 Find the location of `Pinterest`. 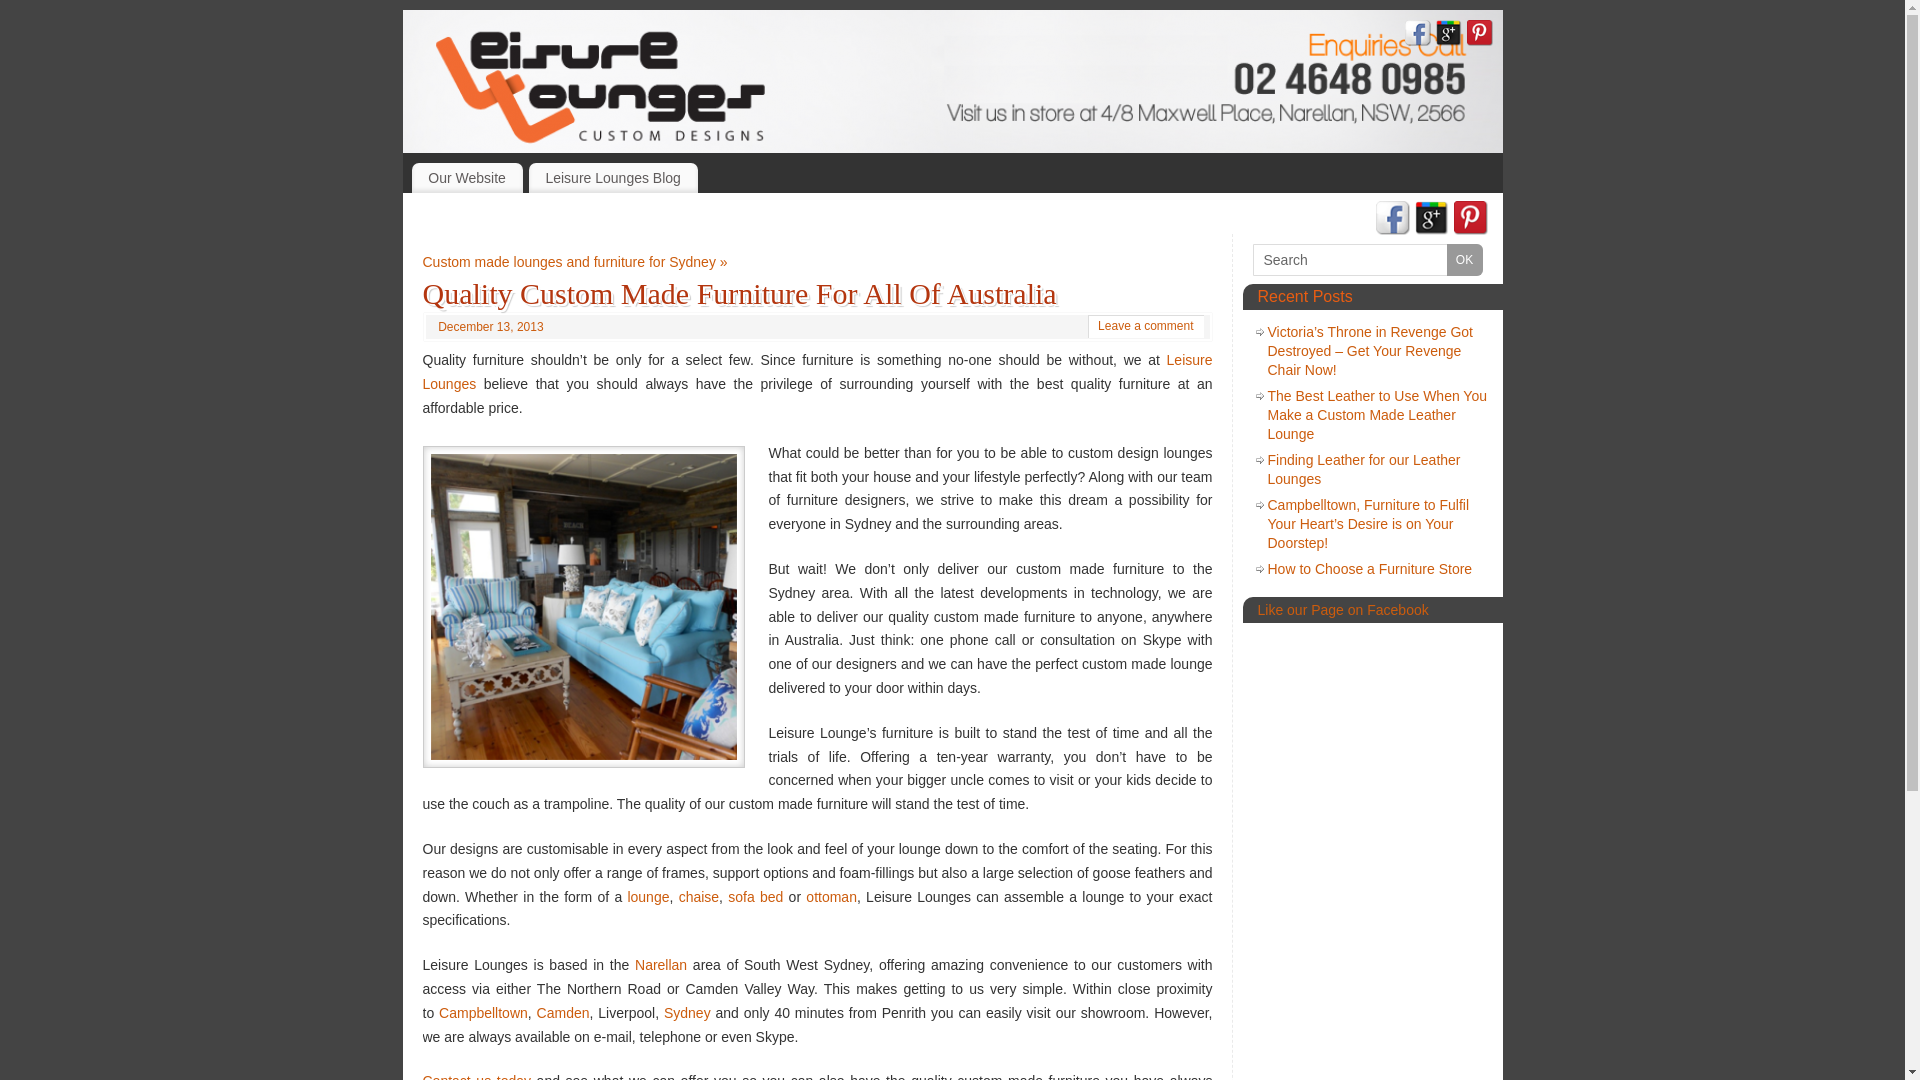

Pinterest is located at coordinates (1471, 220).